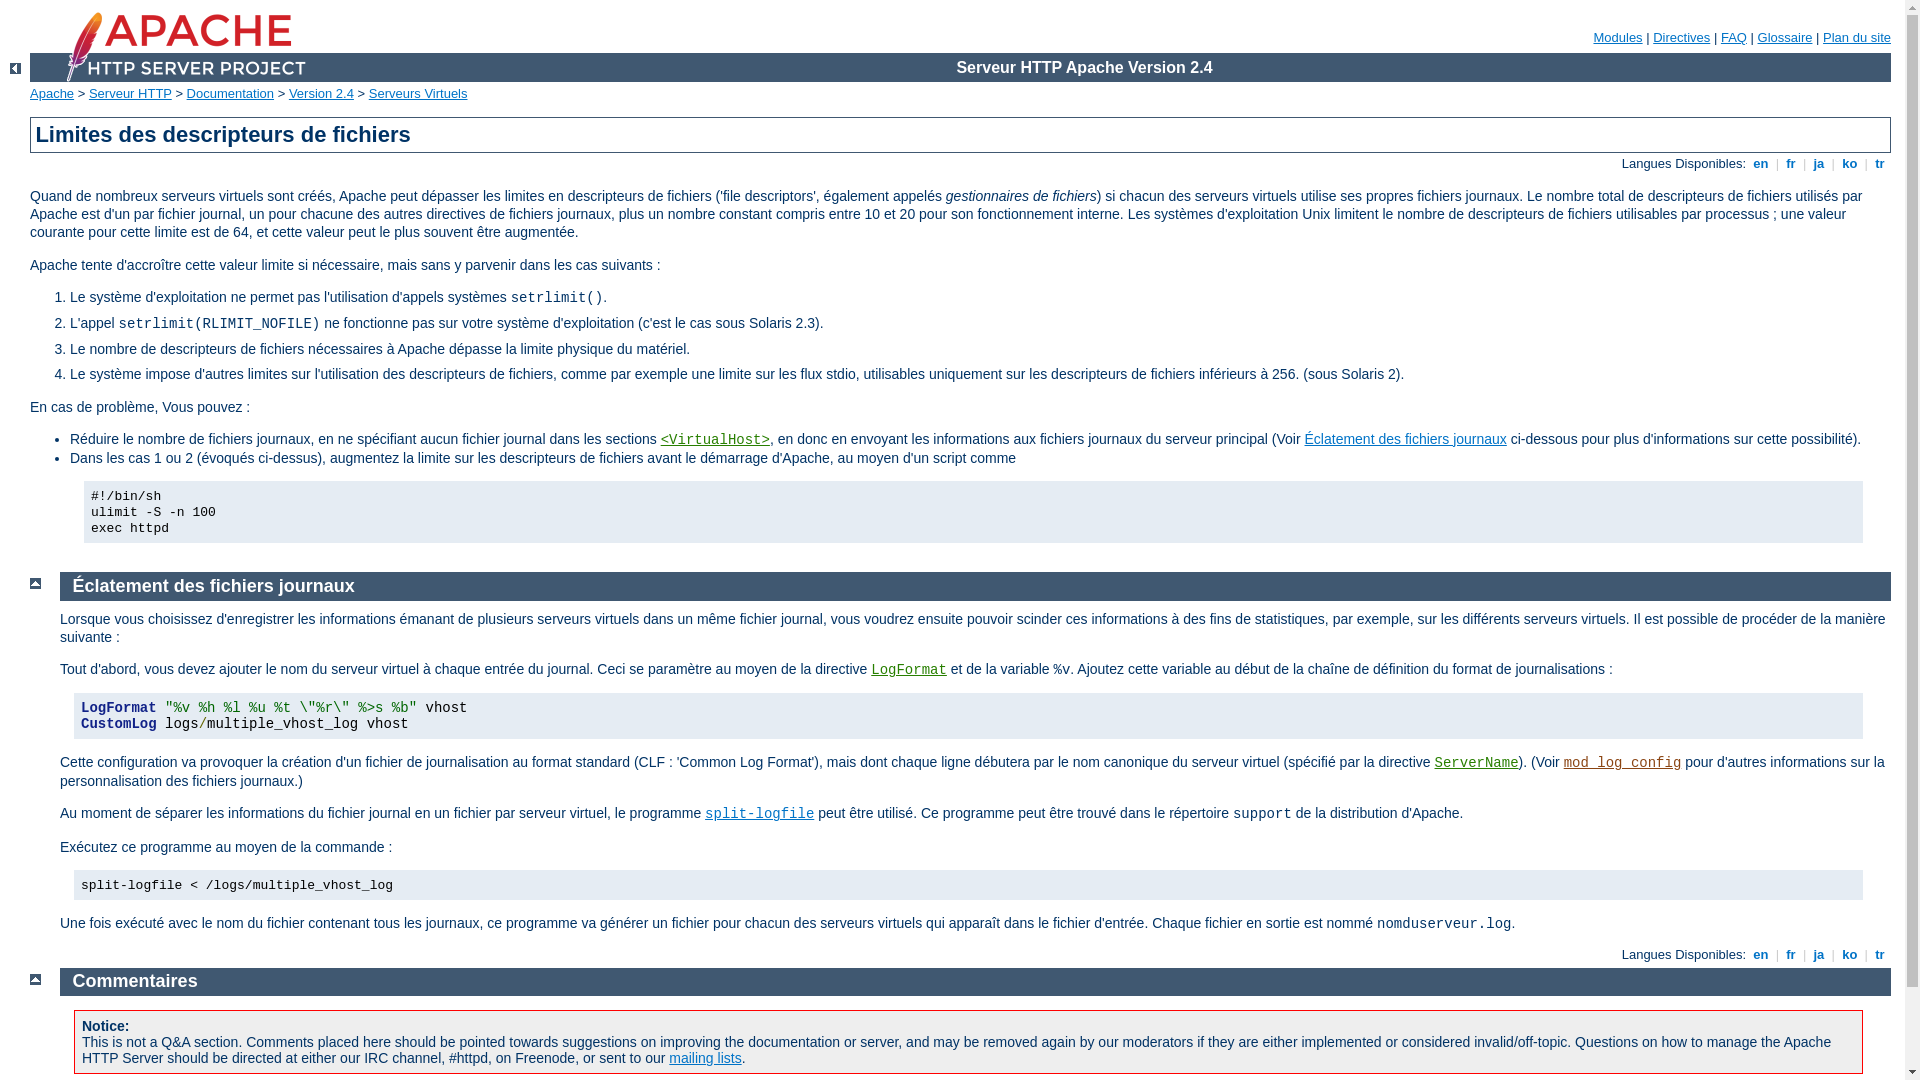 Image resolution: width=1920 pixels, height=1080 pixels. I want to click on  en , so click(1761, 163).